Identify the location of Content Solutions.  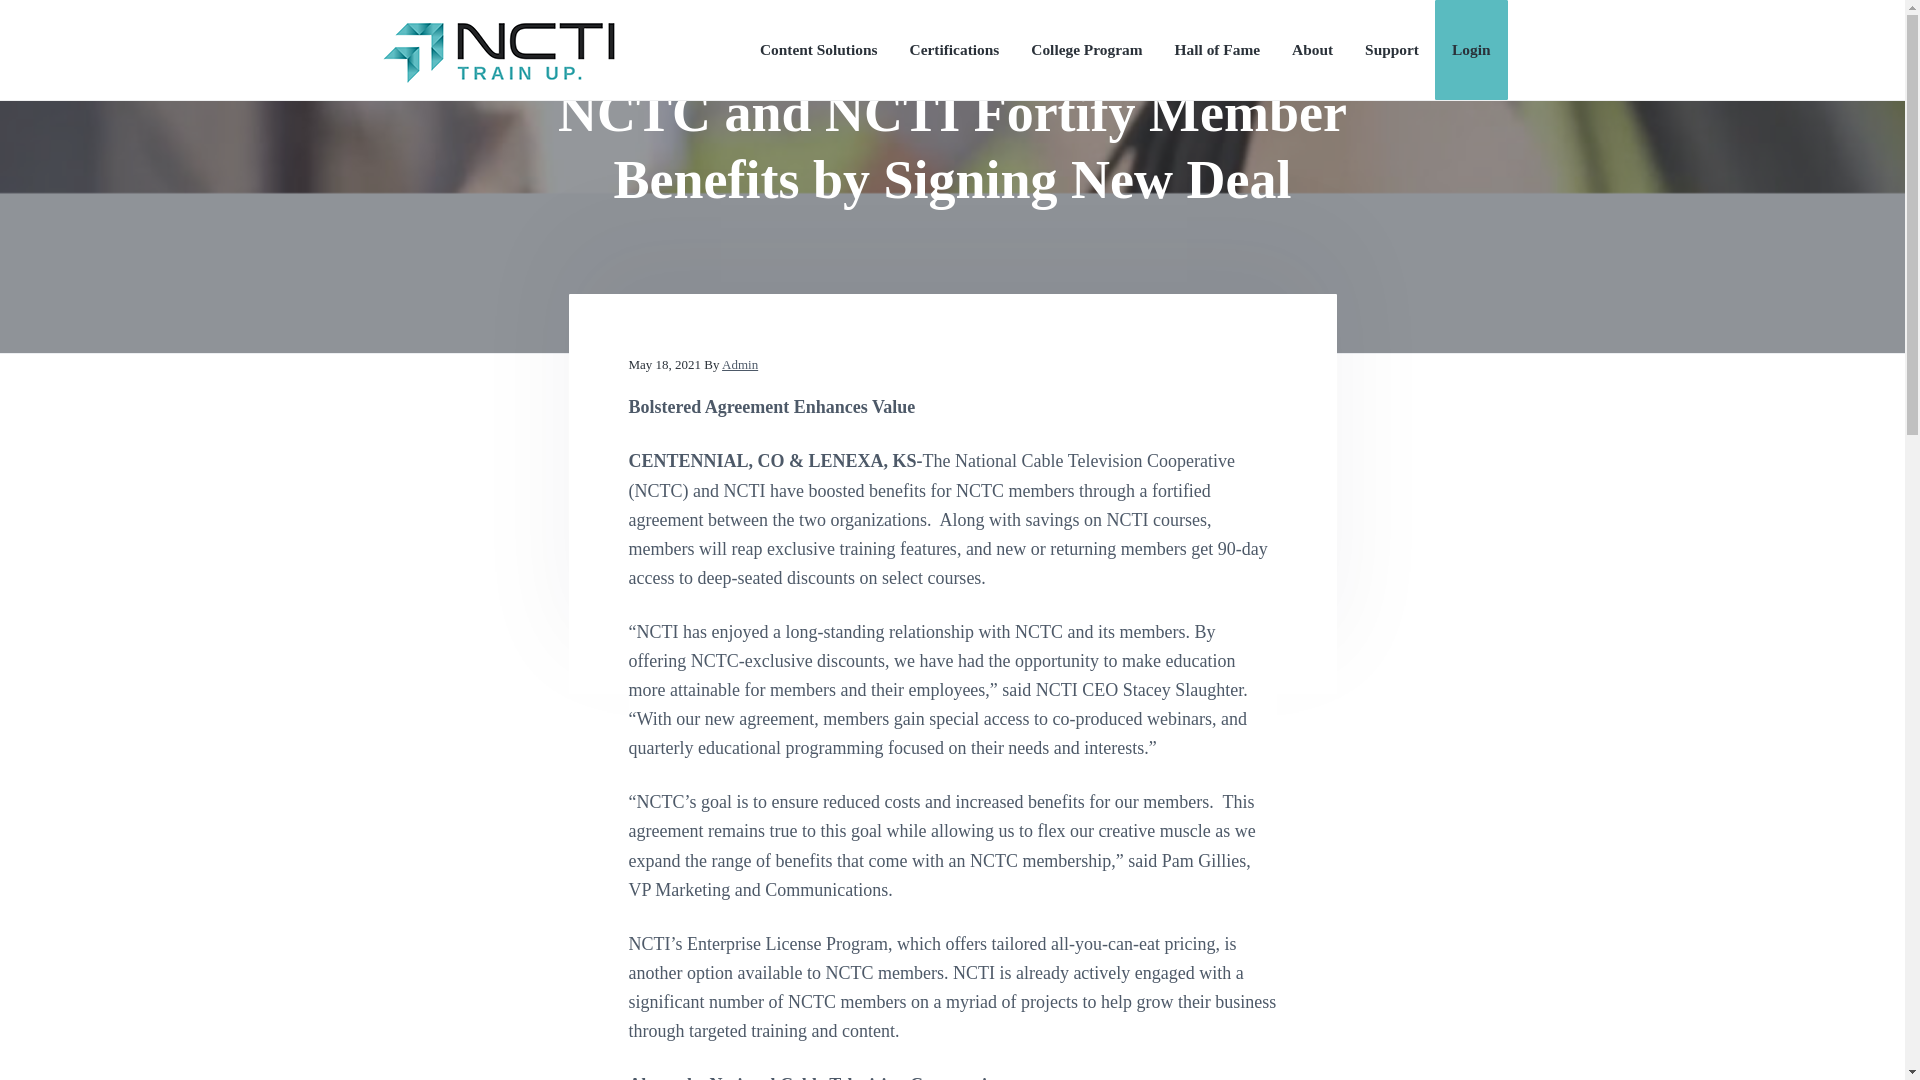
(818, 50).